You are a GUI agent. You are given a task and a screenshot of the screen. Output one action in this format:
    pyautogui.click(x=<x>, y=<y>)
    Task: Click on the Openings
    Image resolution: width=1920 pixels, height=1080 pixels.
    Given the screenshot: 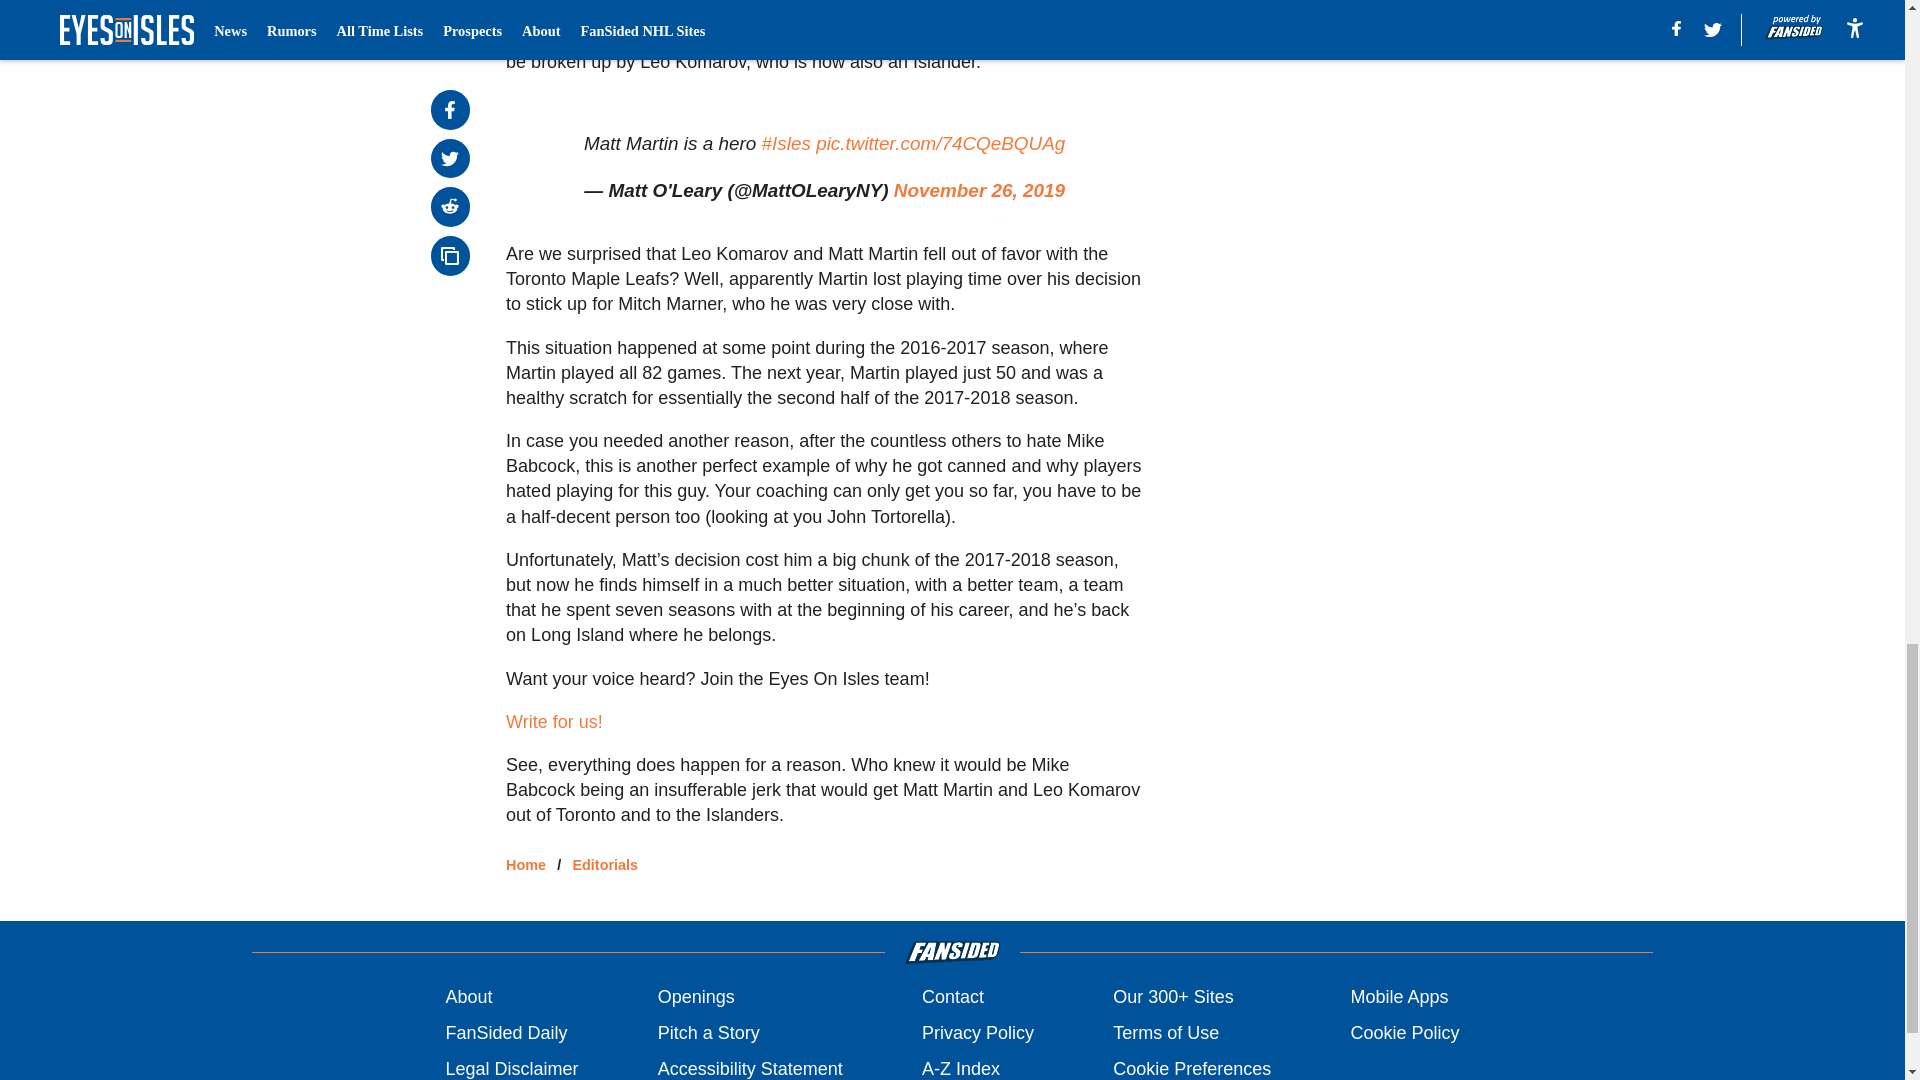 What is the action you would take?
    pyautogui.click(x=696, y=996)
    